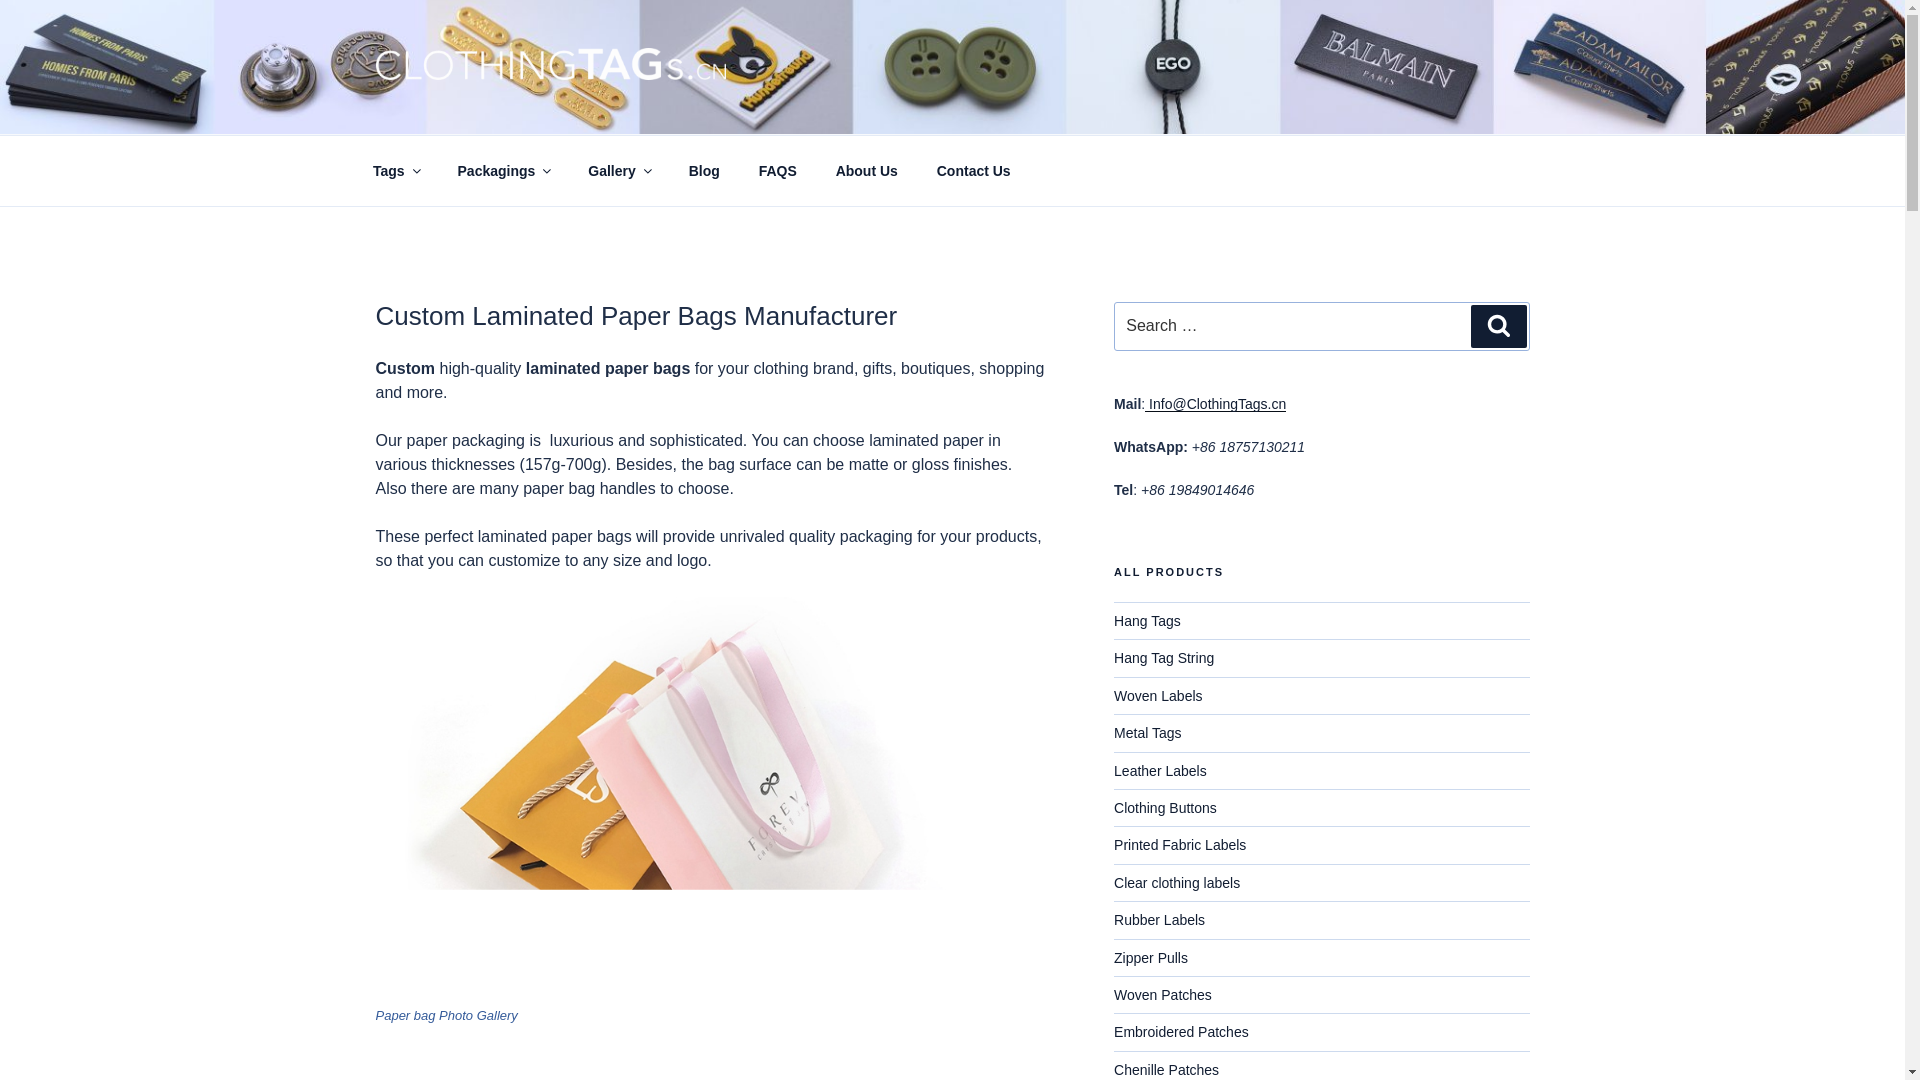 The image size is (1920, 1080). What do you see at coordinates (571, 108) in the screenshot?
I see `CLOTHINGTAGS.CN` at bounding box center [571, 108].